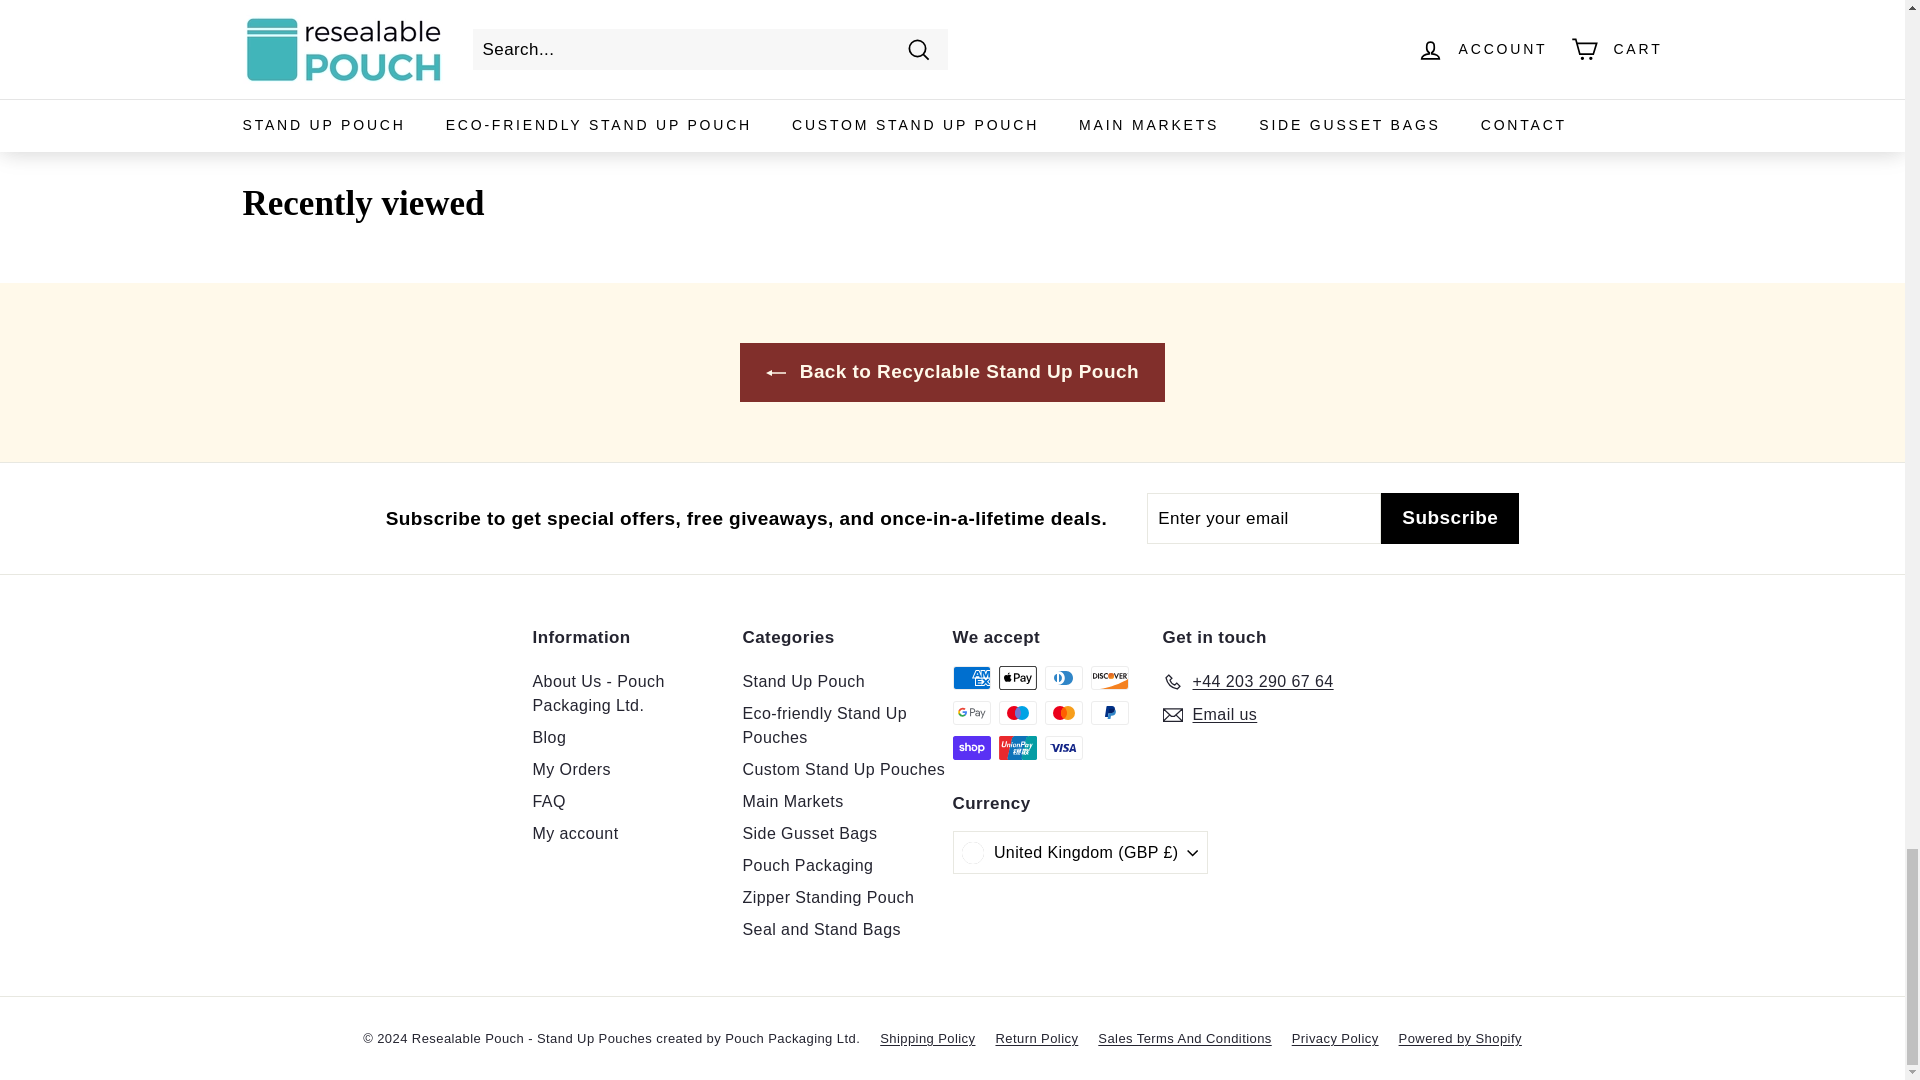  I want to click on Google Pay, so click(971, 712).